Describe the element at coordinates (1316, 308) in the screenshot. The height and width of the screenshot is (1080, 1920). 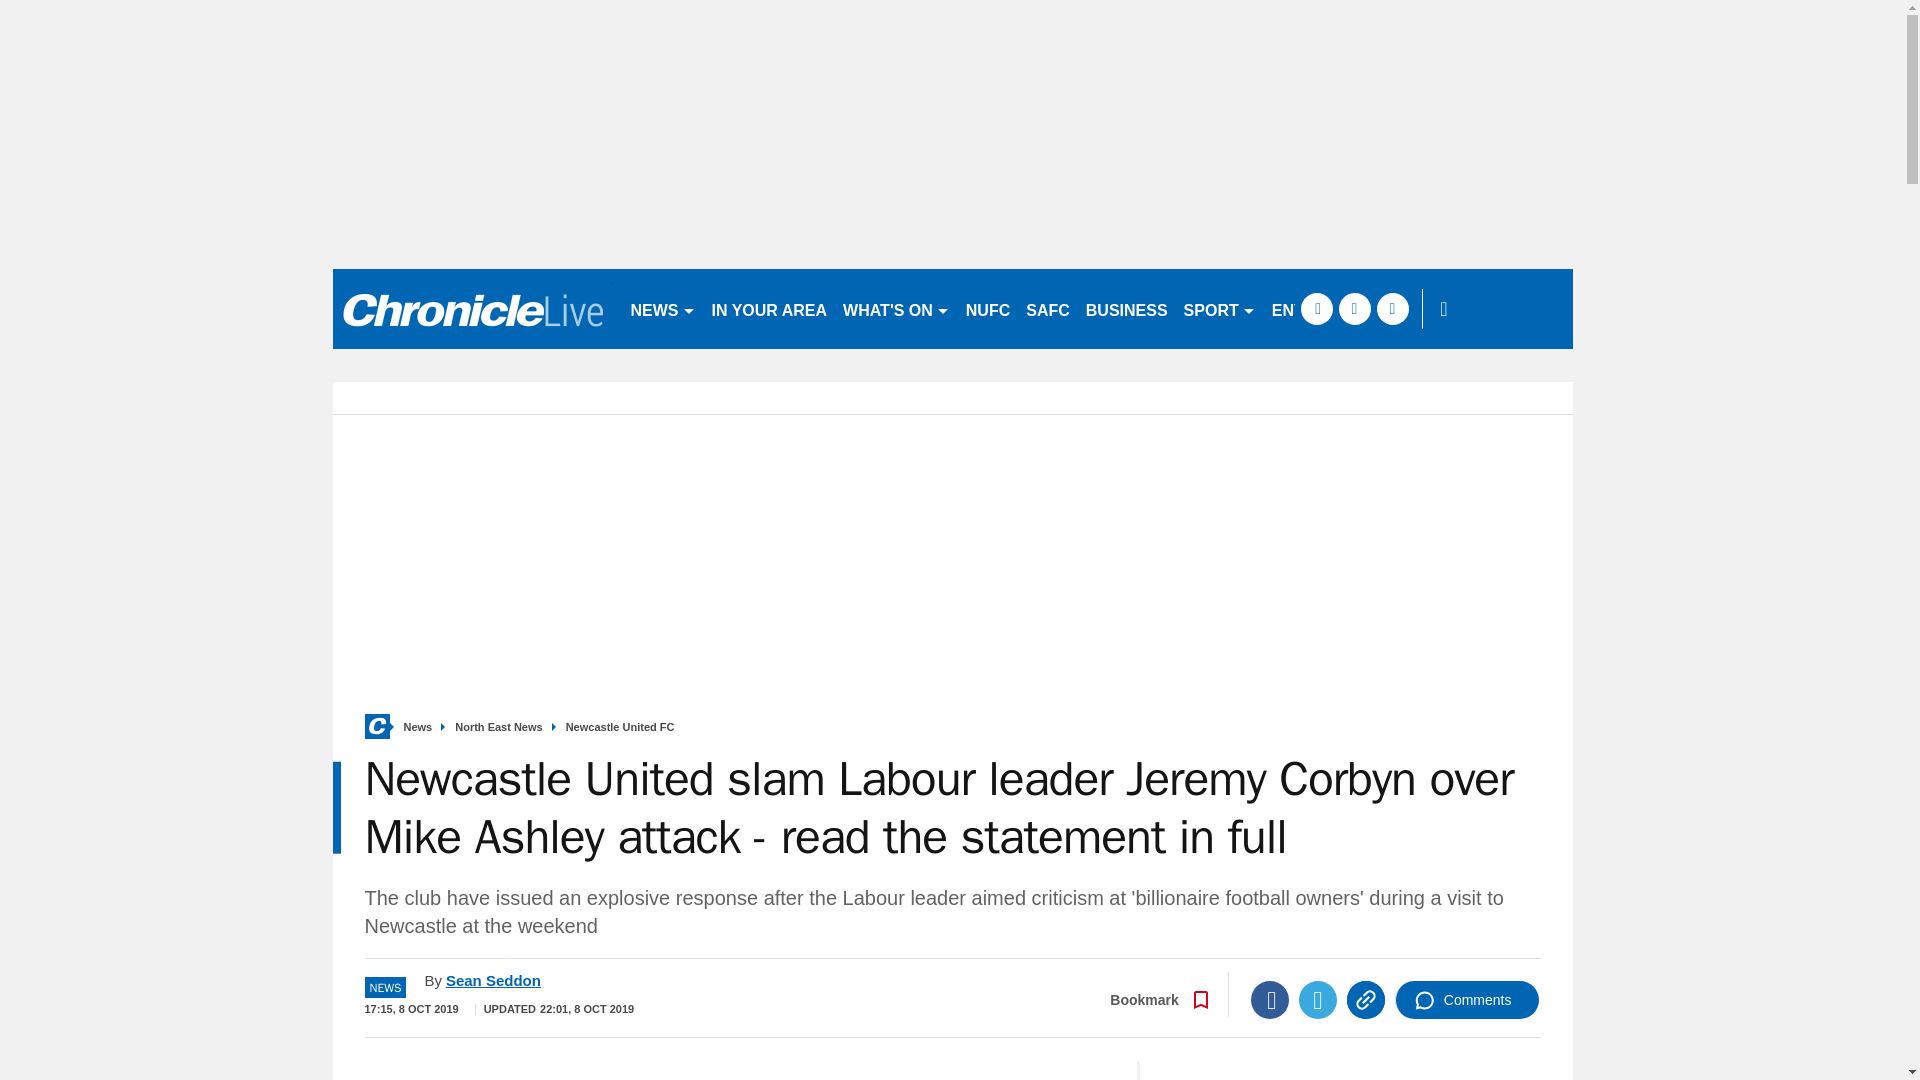
I see `facebook` at that location.